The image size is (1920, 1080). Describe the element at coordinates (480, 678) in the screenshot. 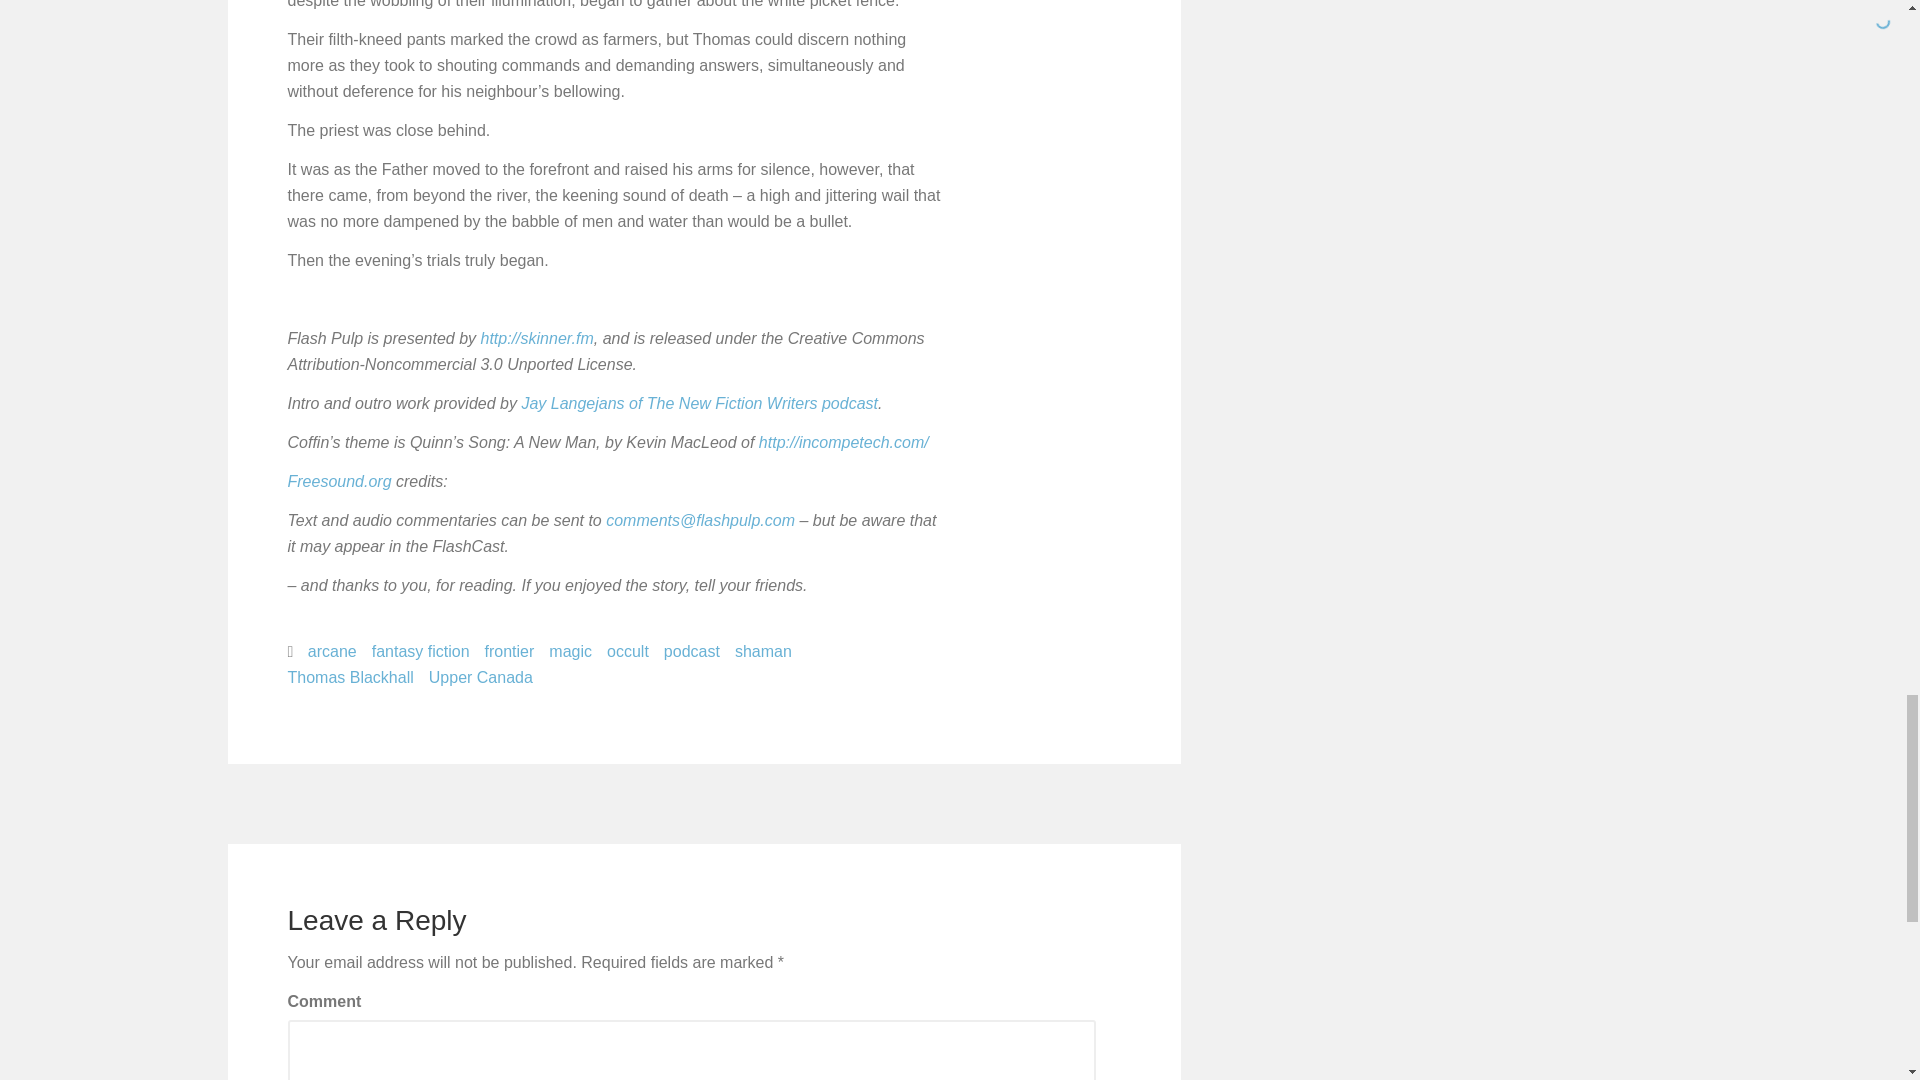

I see `Upper Canada` at that location.